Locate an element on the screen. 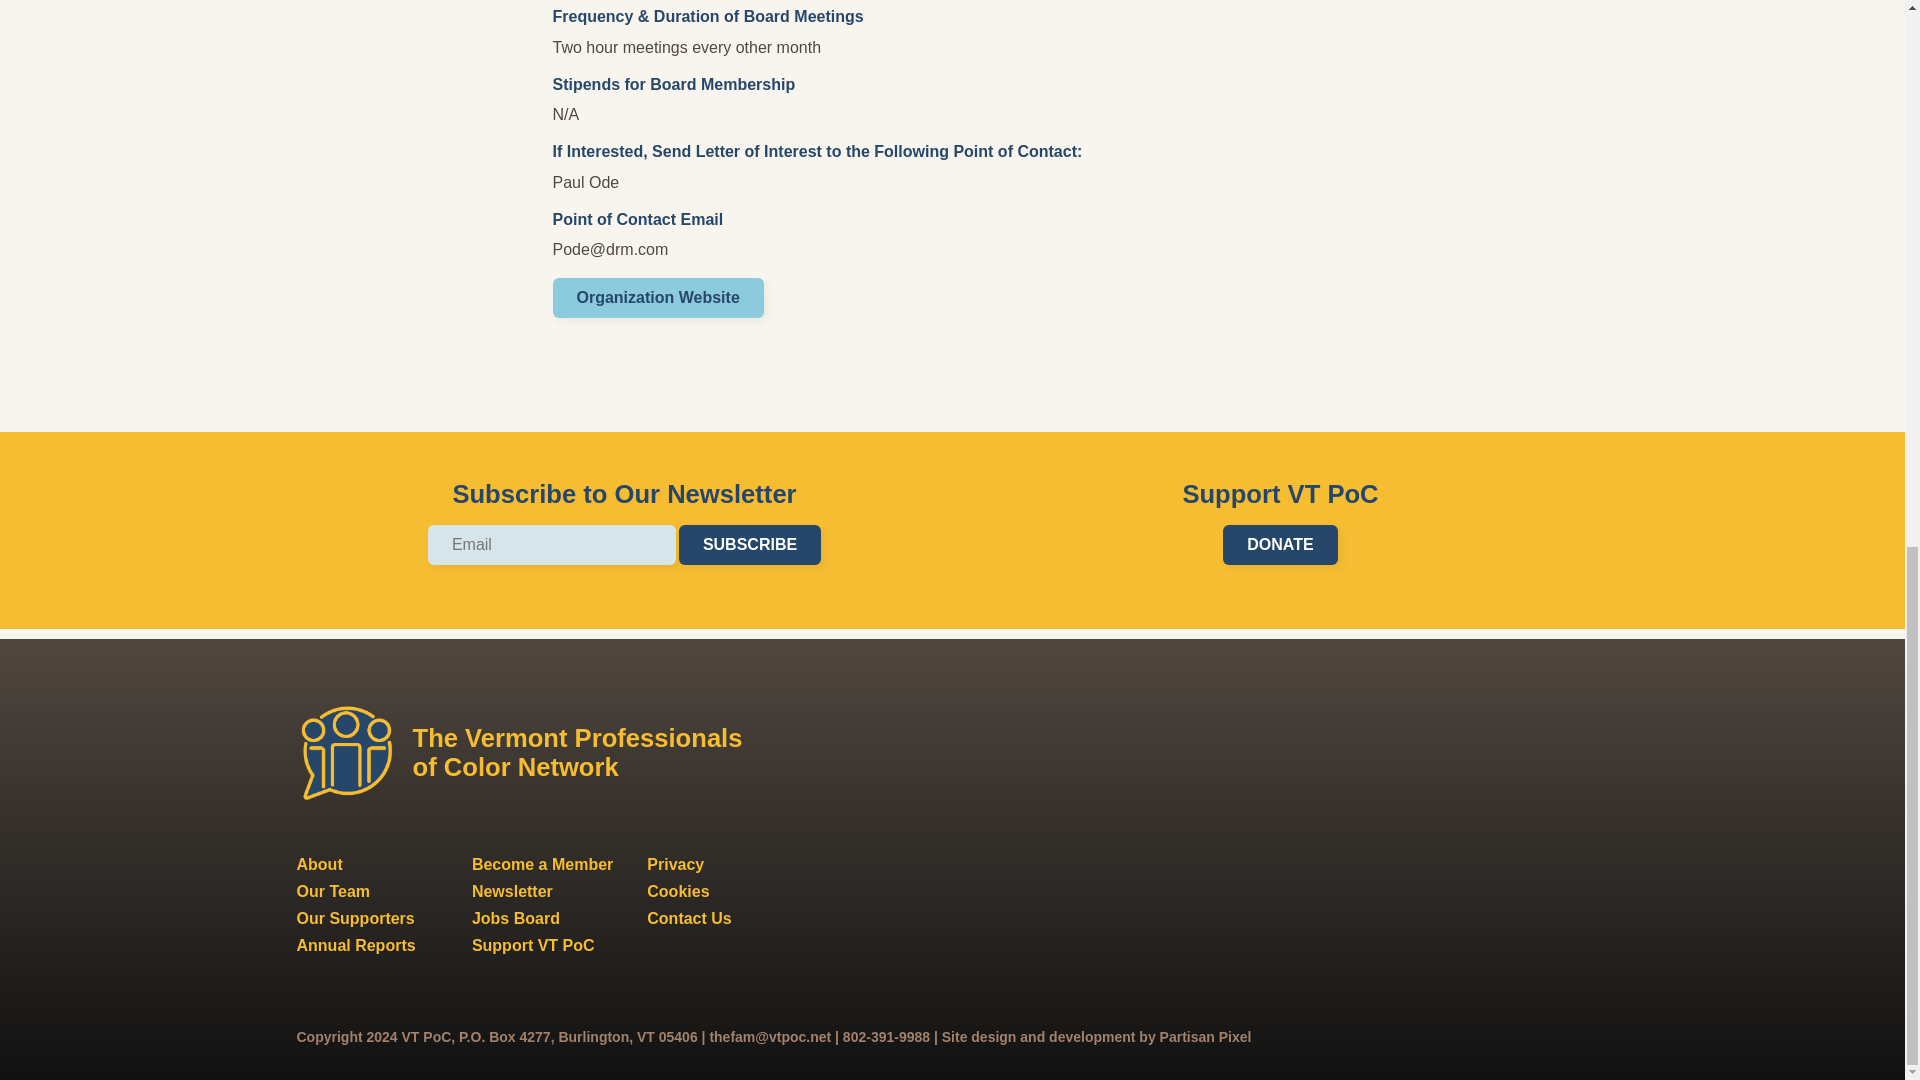 This screenshot has width=1920, height=1080. The Vermont Professionals of Color Network is located at coordinates (528, 753).